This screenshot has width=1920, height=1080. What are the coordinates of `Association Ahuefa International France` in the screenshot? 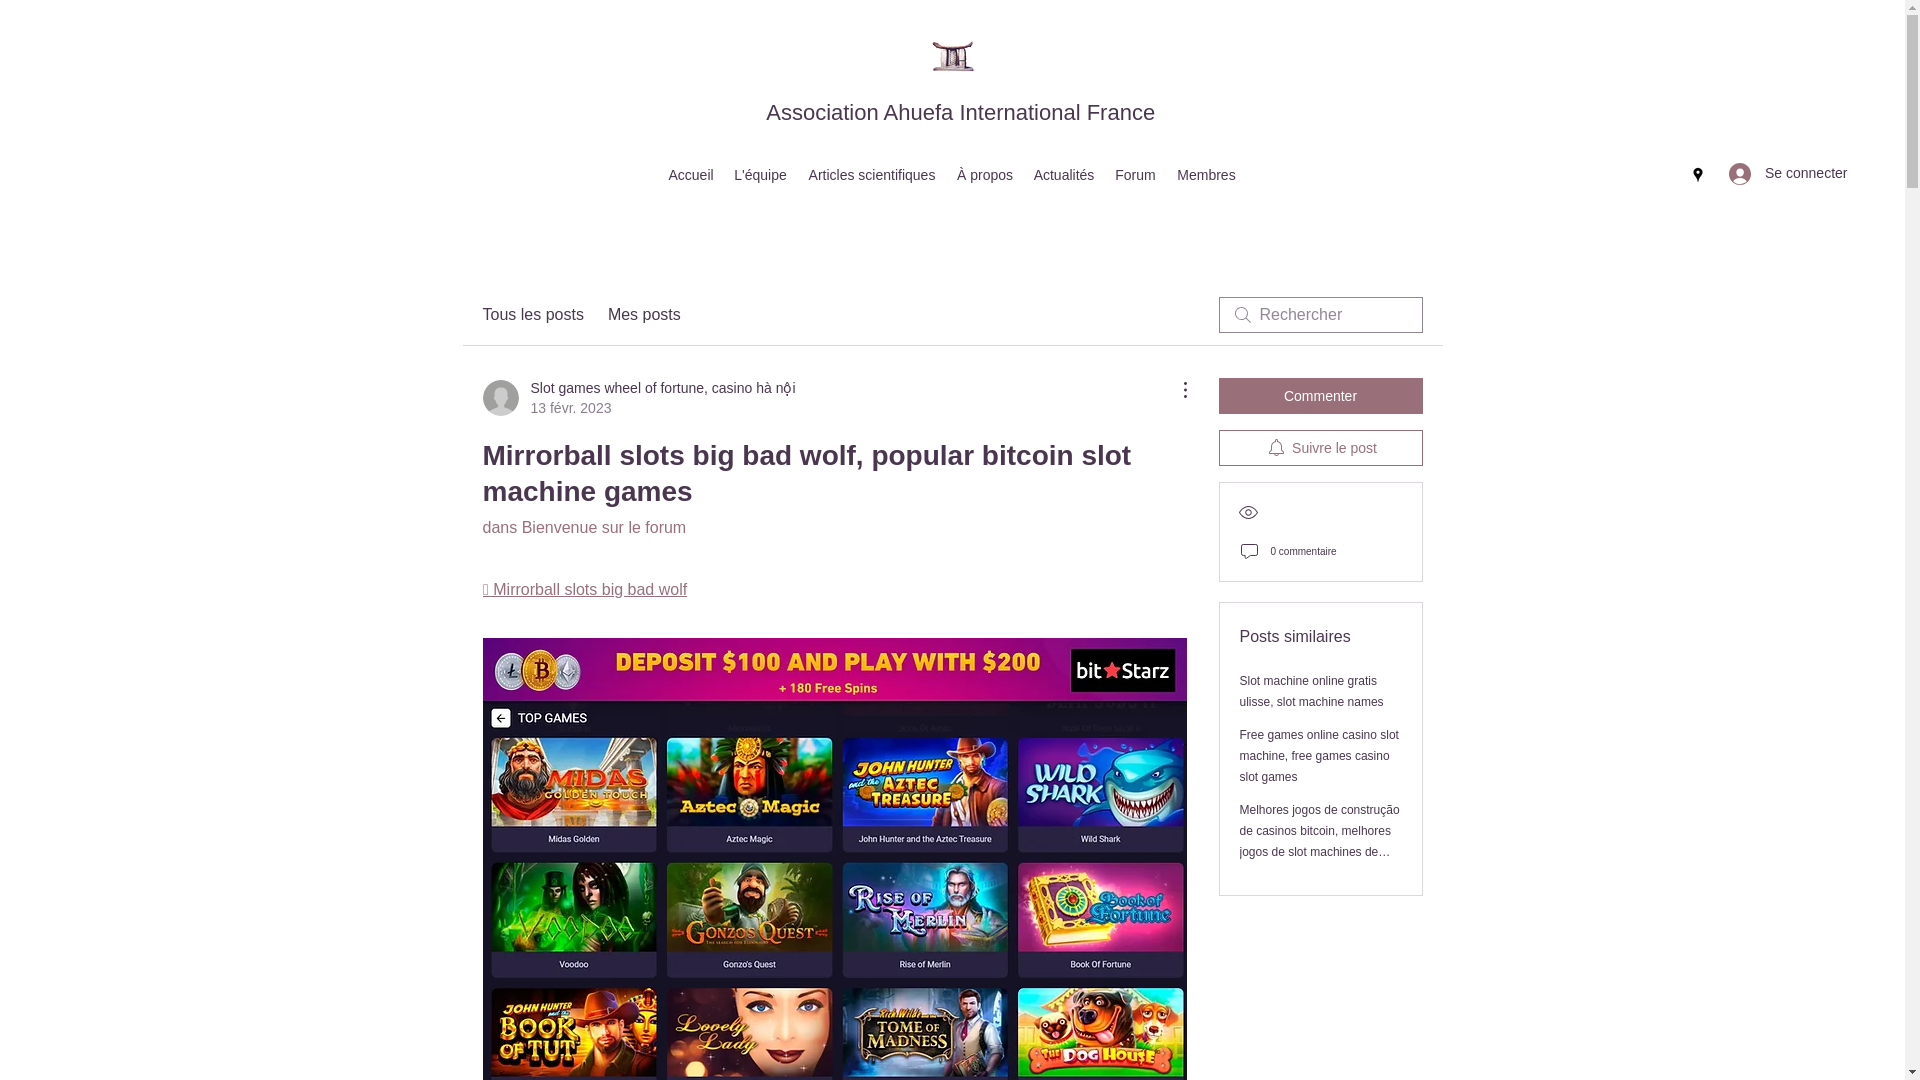 It's located at (960, 112).